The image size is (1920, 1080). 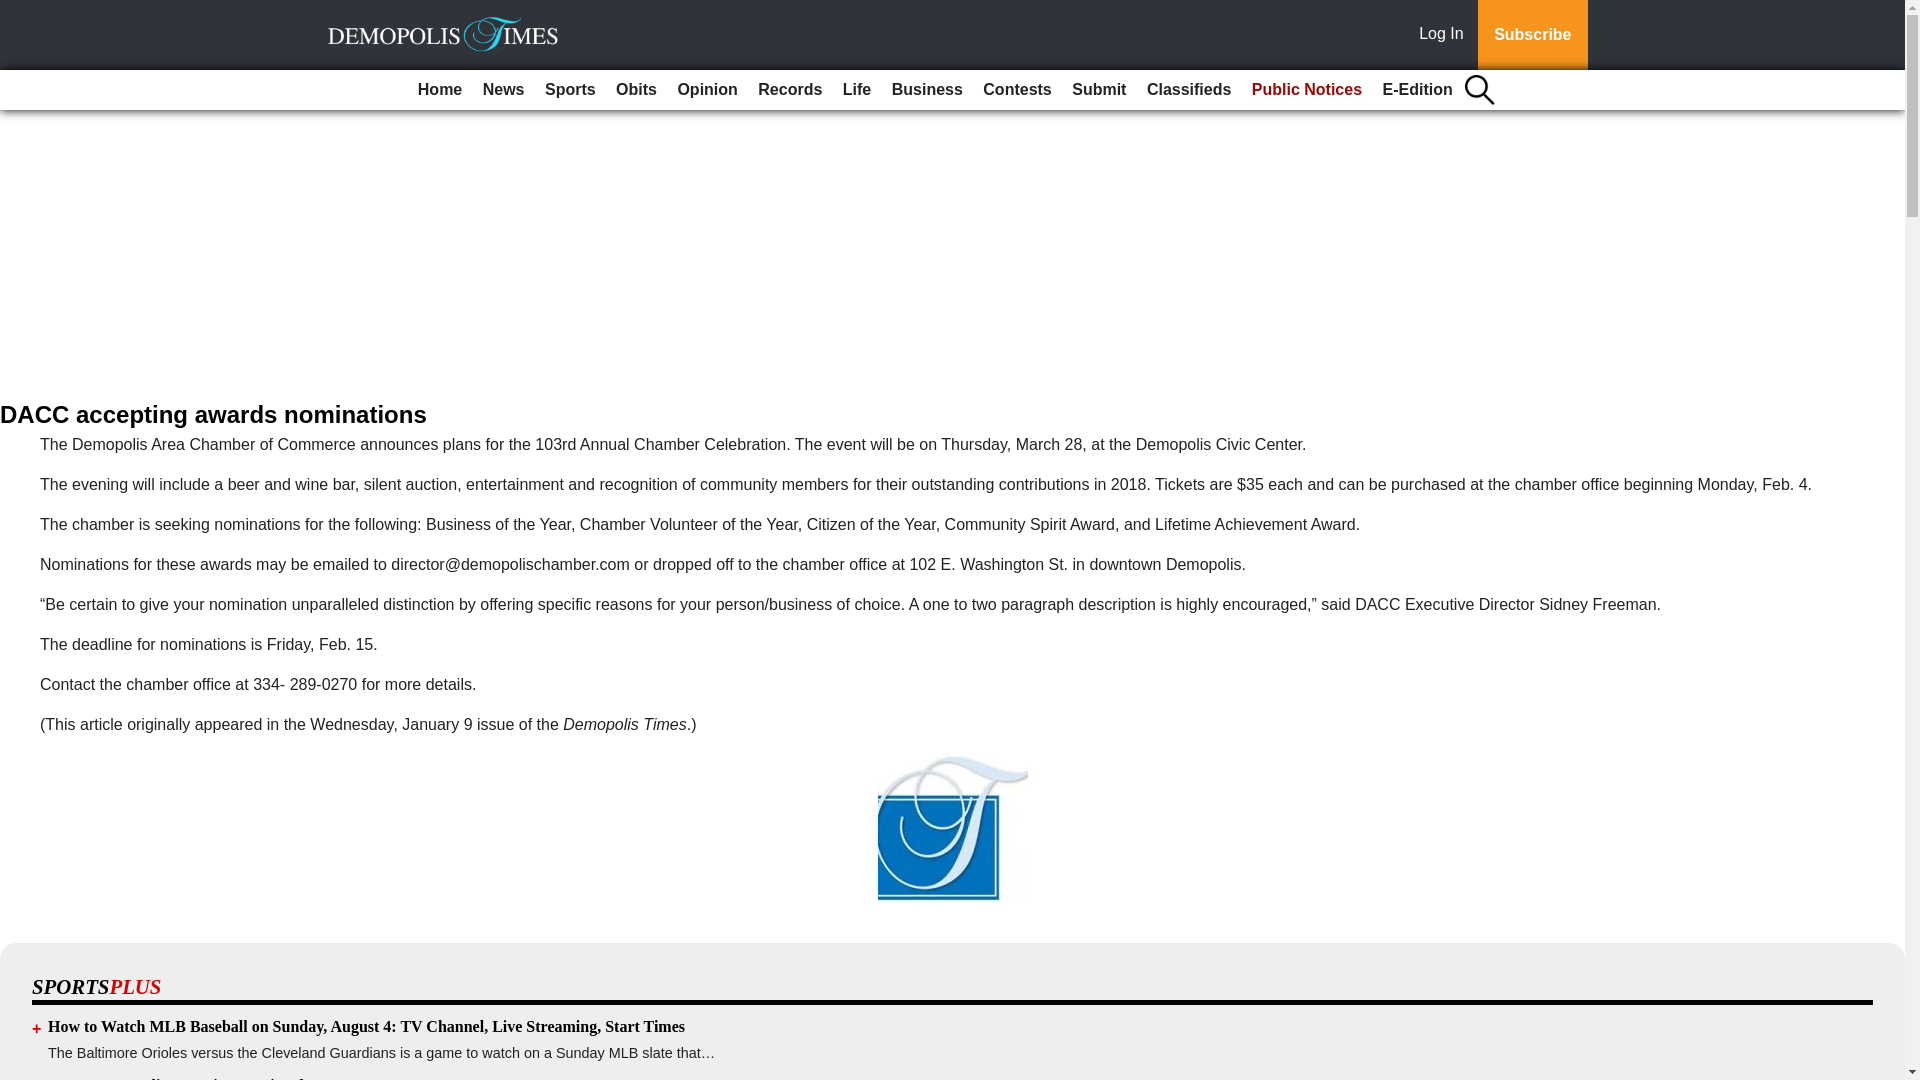 I want to click on Sports, so click(x=570, y=90).